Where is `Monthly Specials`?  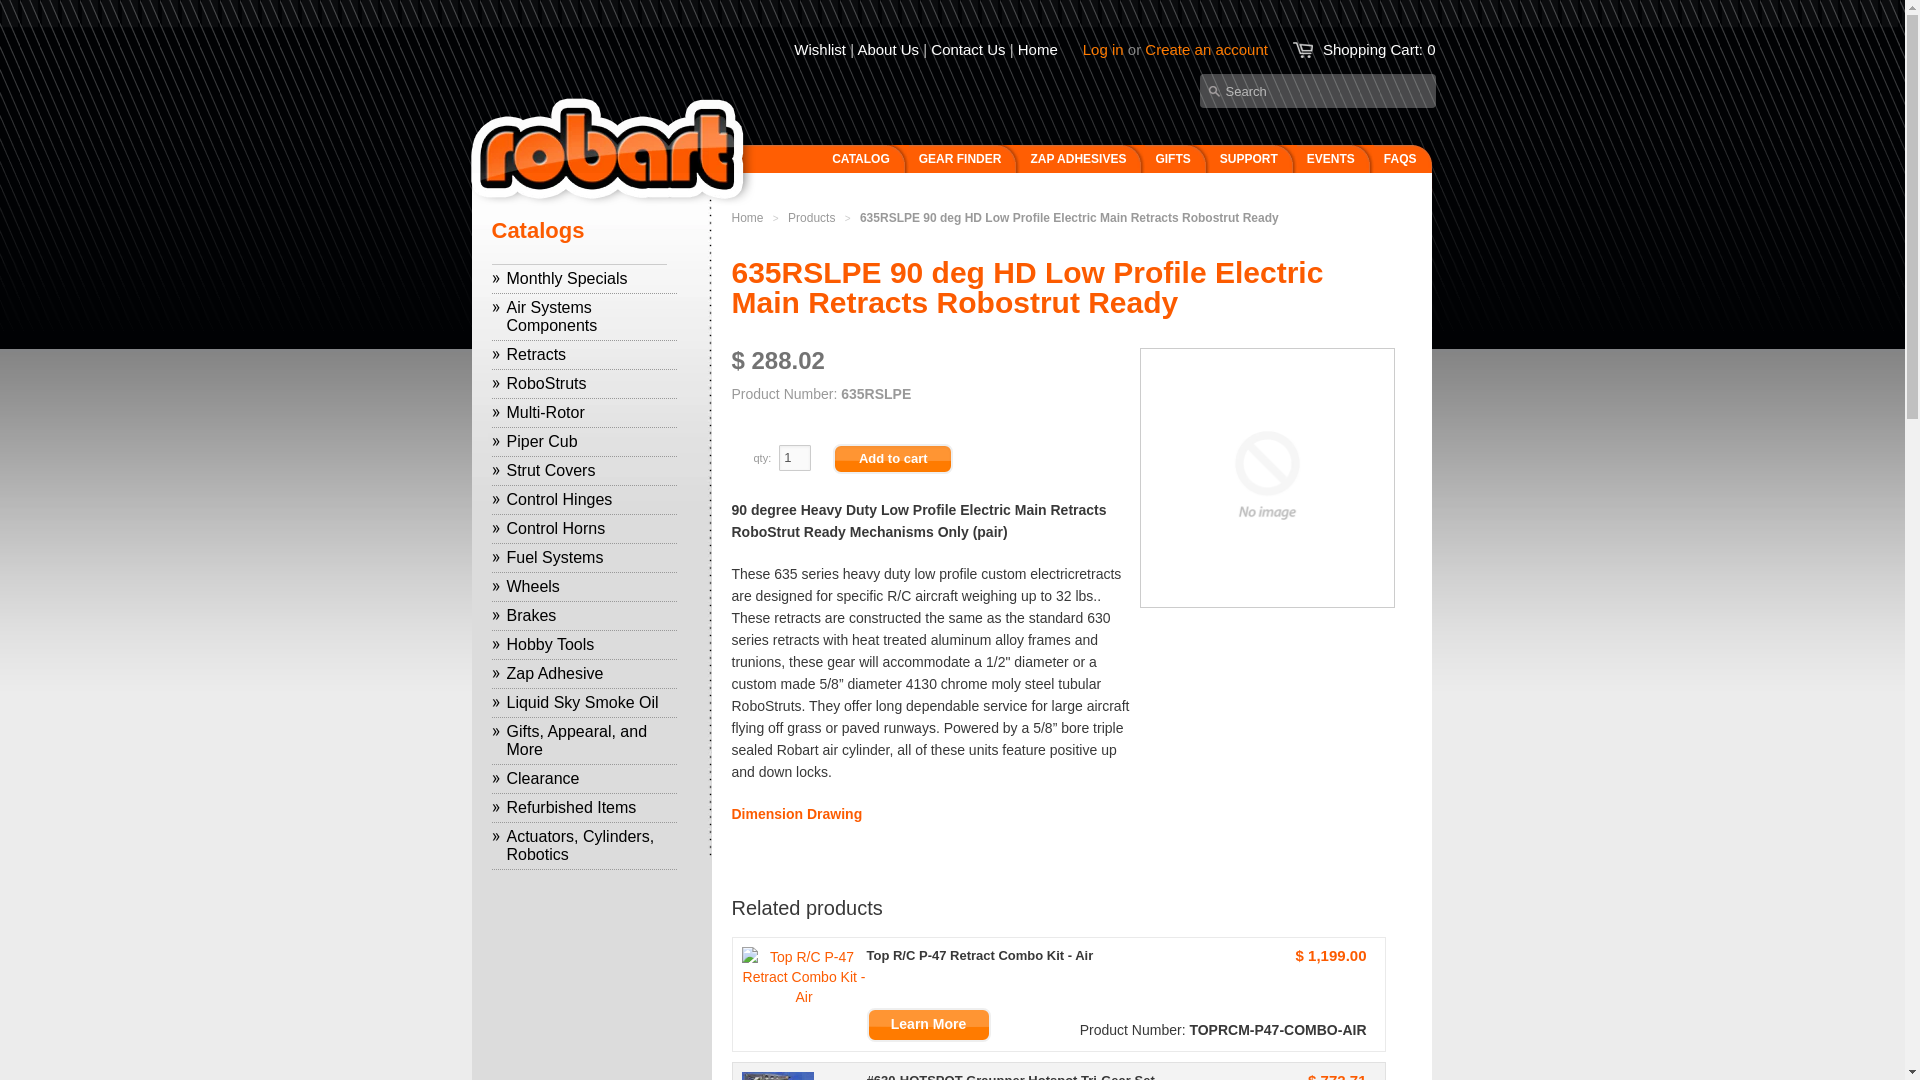 Monthly Specials is located at coordinates (584, 278).